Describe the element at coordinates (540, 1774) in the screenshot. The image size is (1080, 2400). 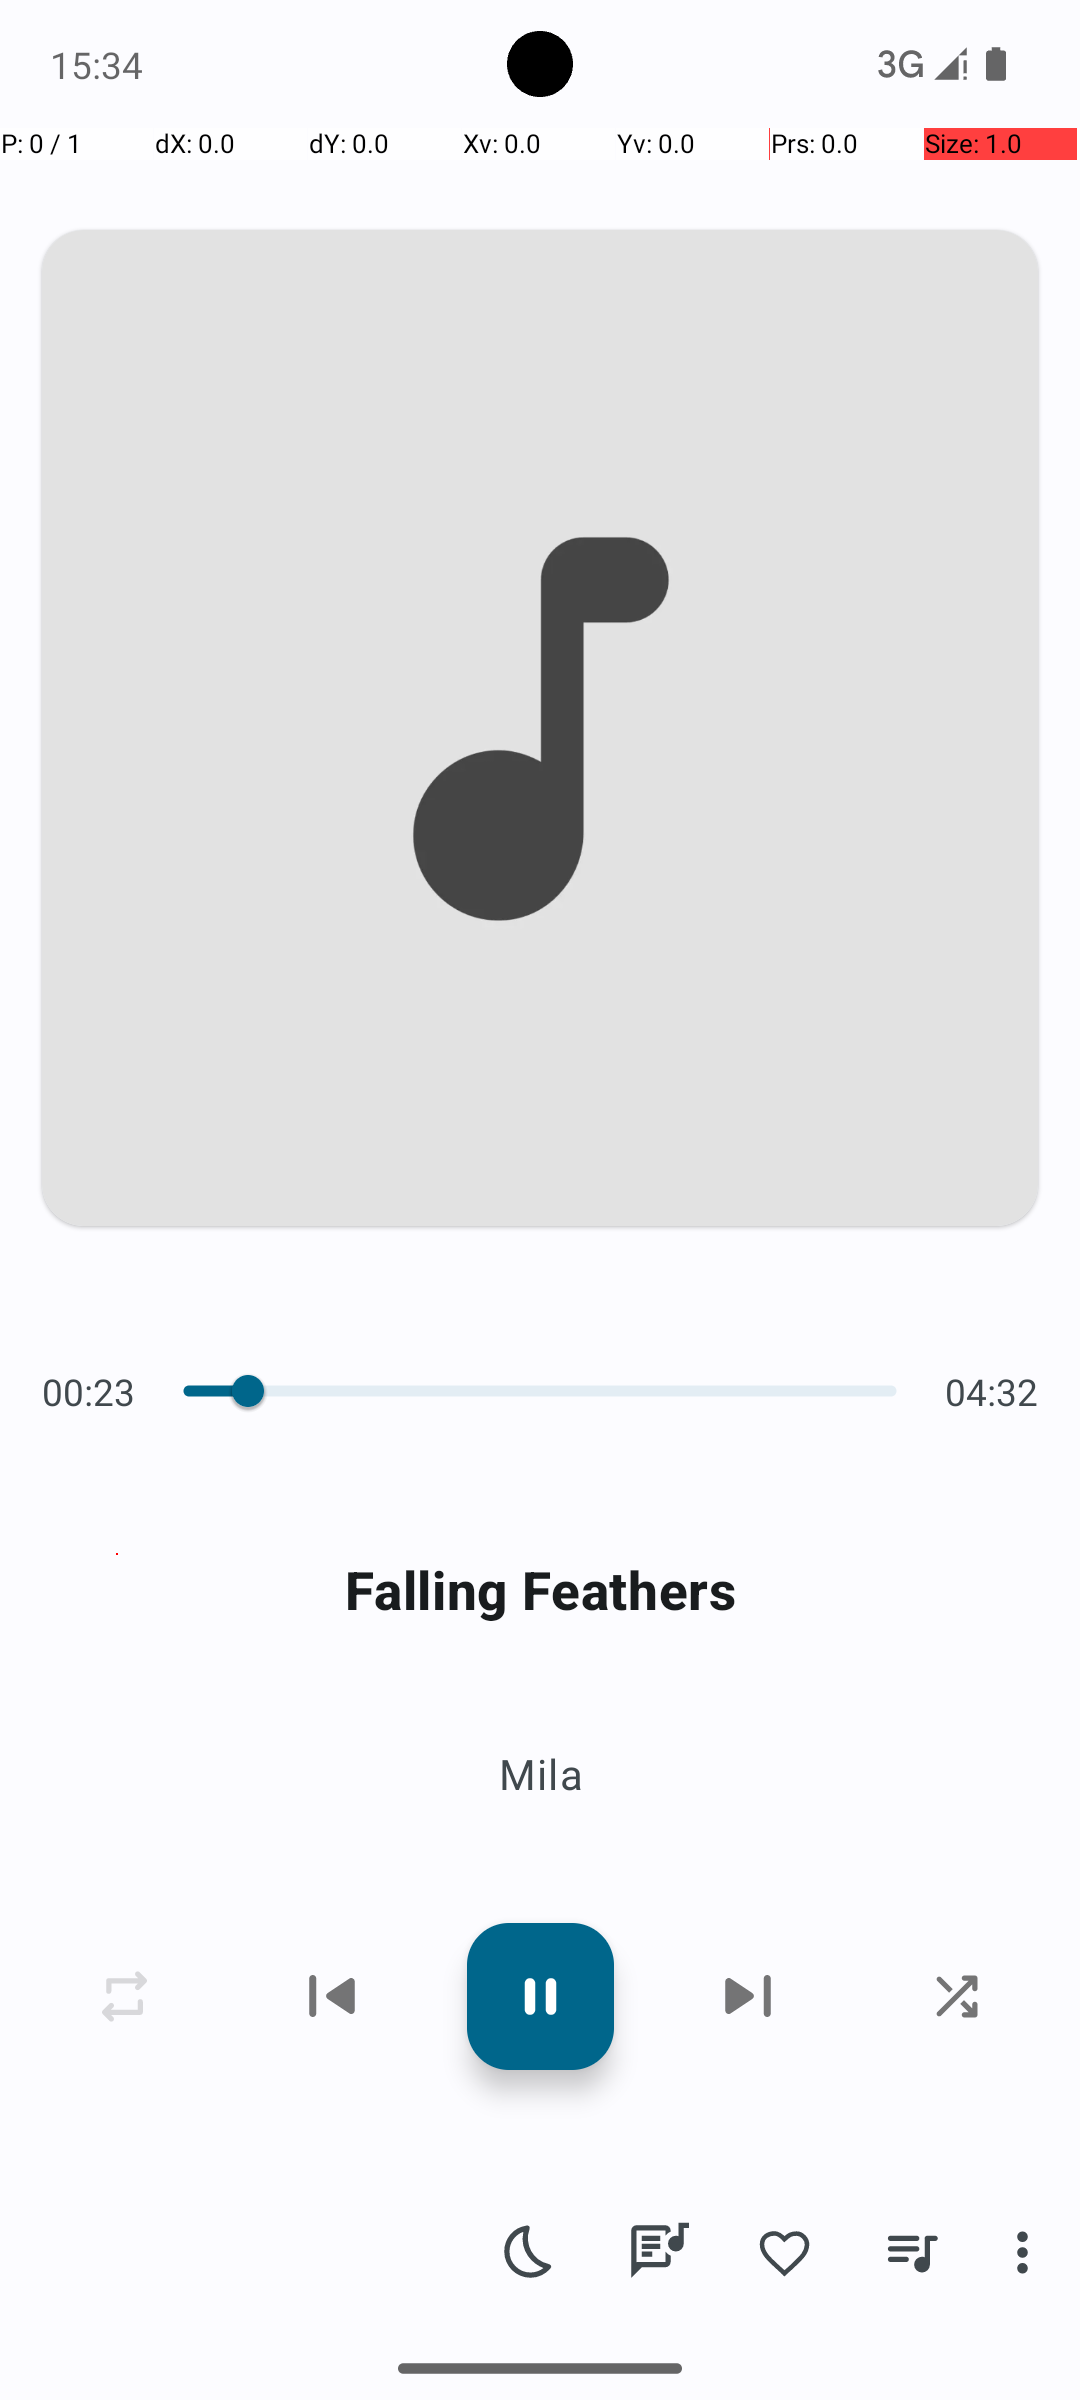
I see `Mila` at that location.